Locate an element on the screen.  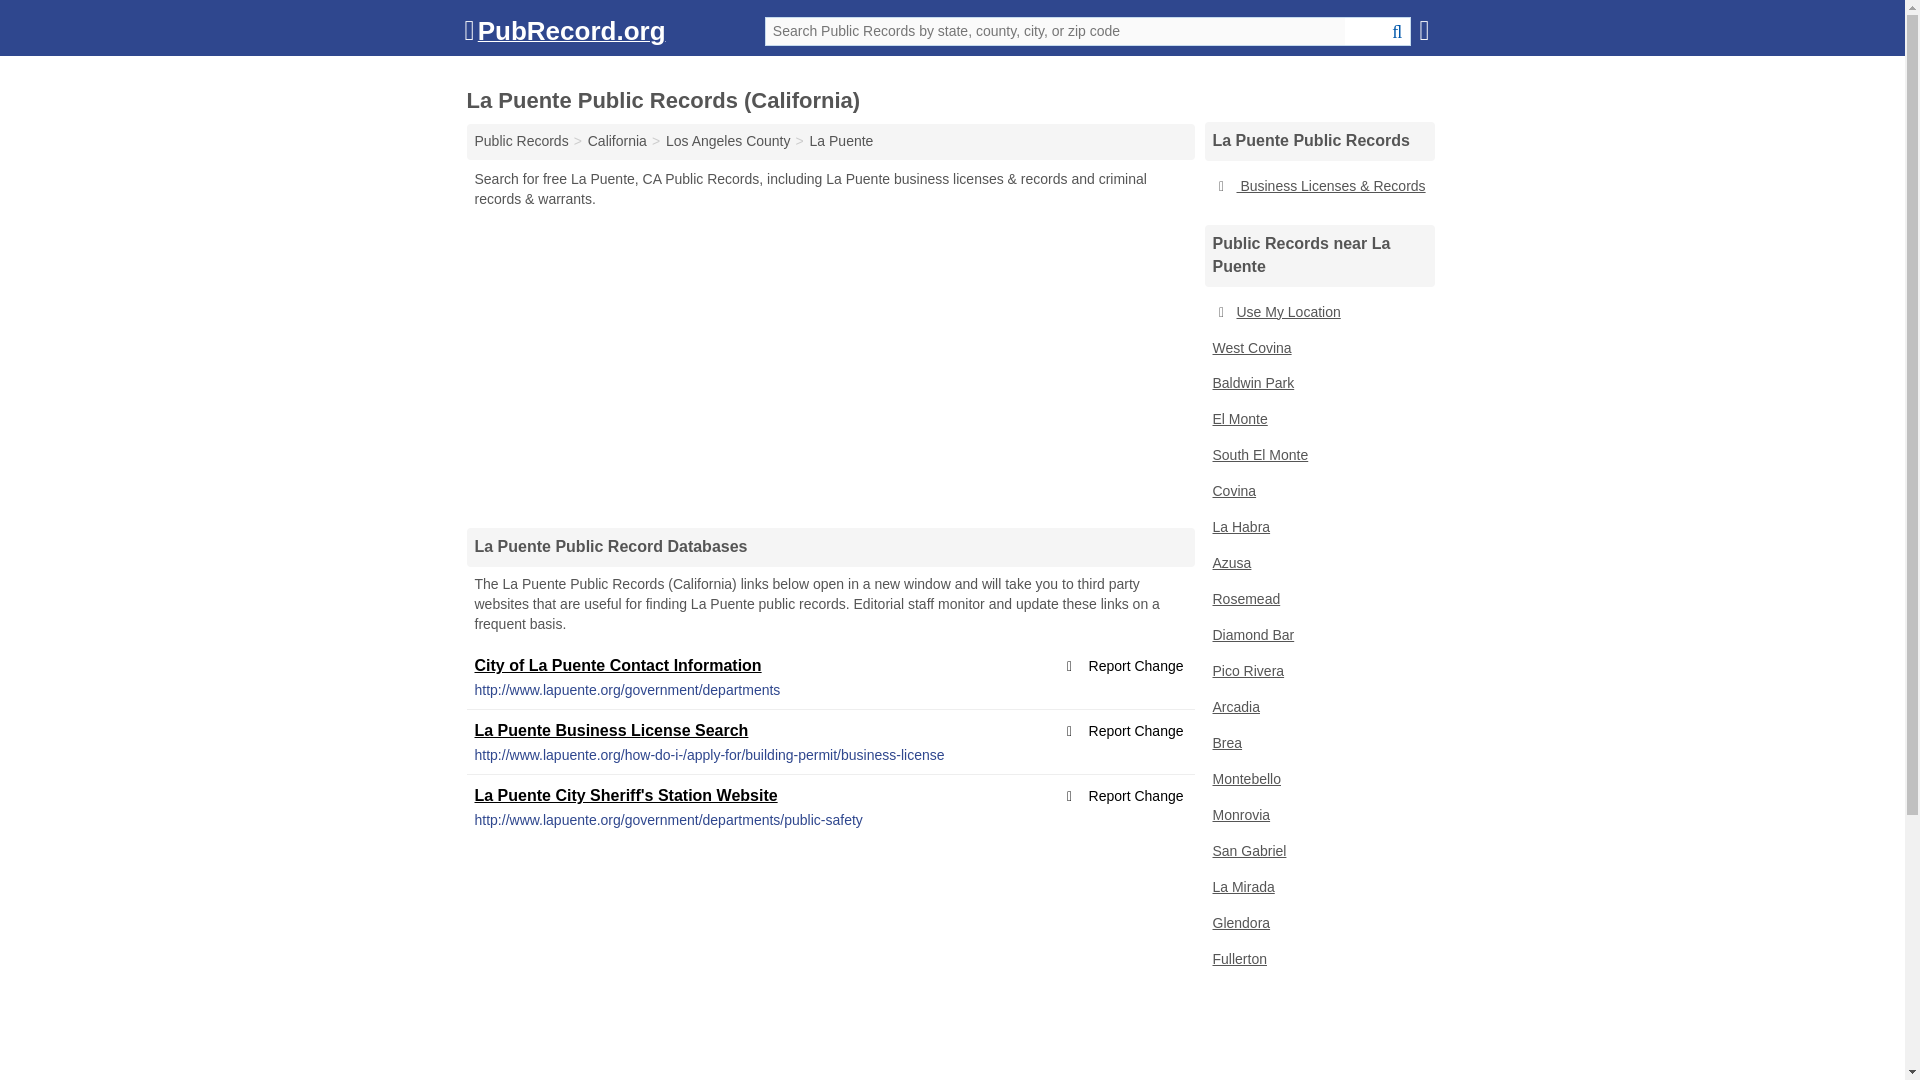
Baldwin Park is located at coordinates (1318, 384).